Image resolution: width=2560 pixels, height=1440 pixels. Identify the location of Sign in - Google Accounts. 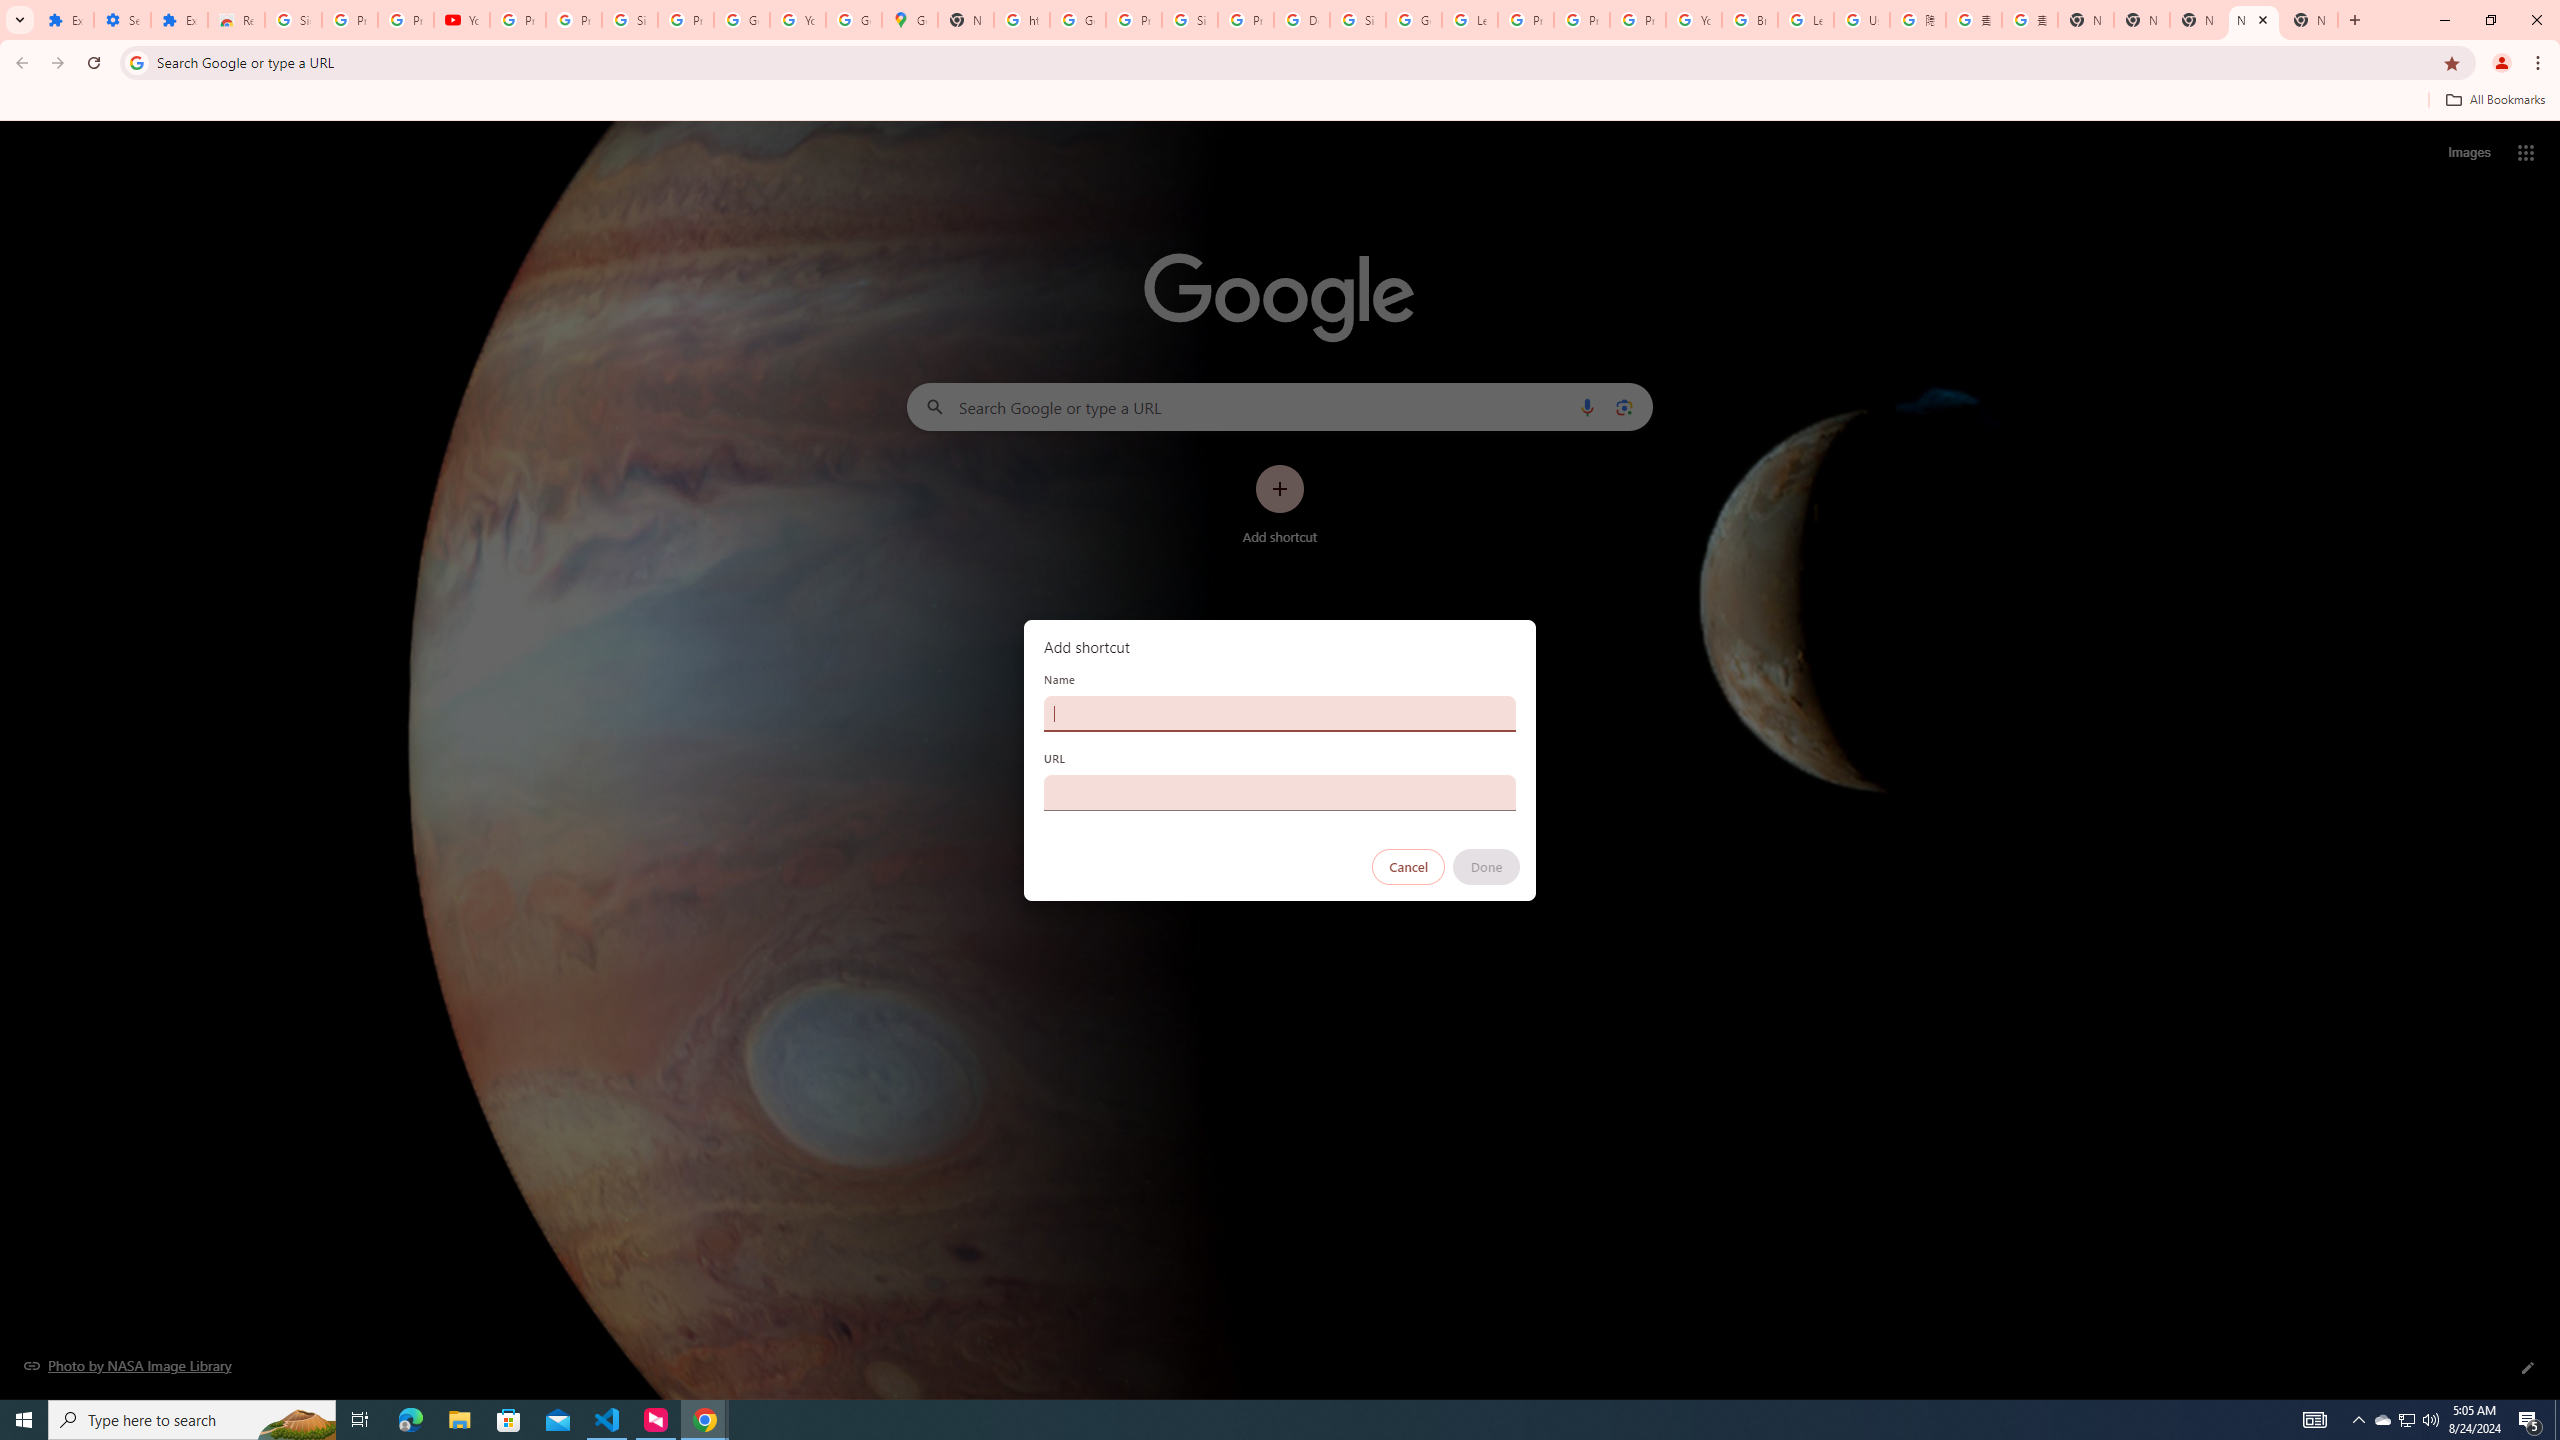
(293, 20).